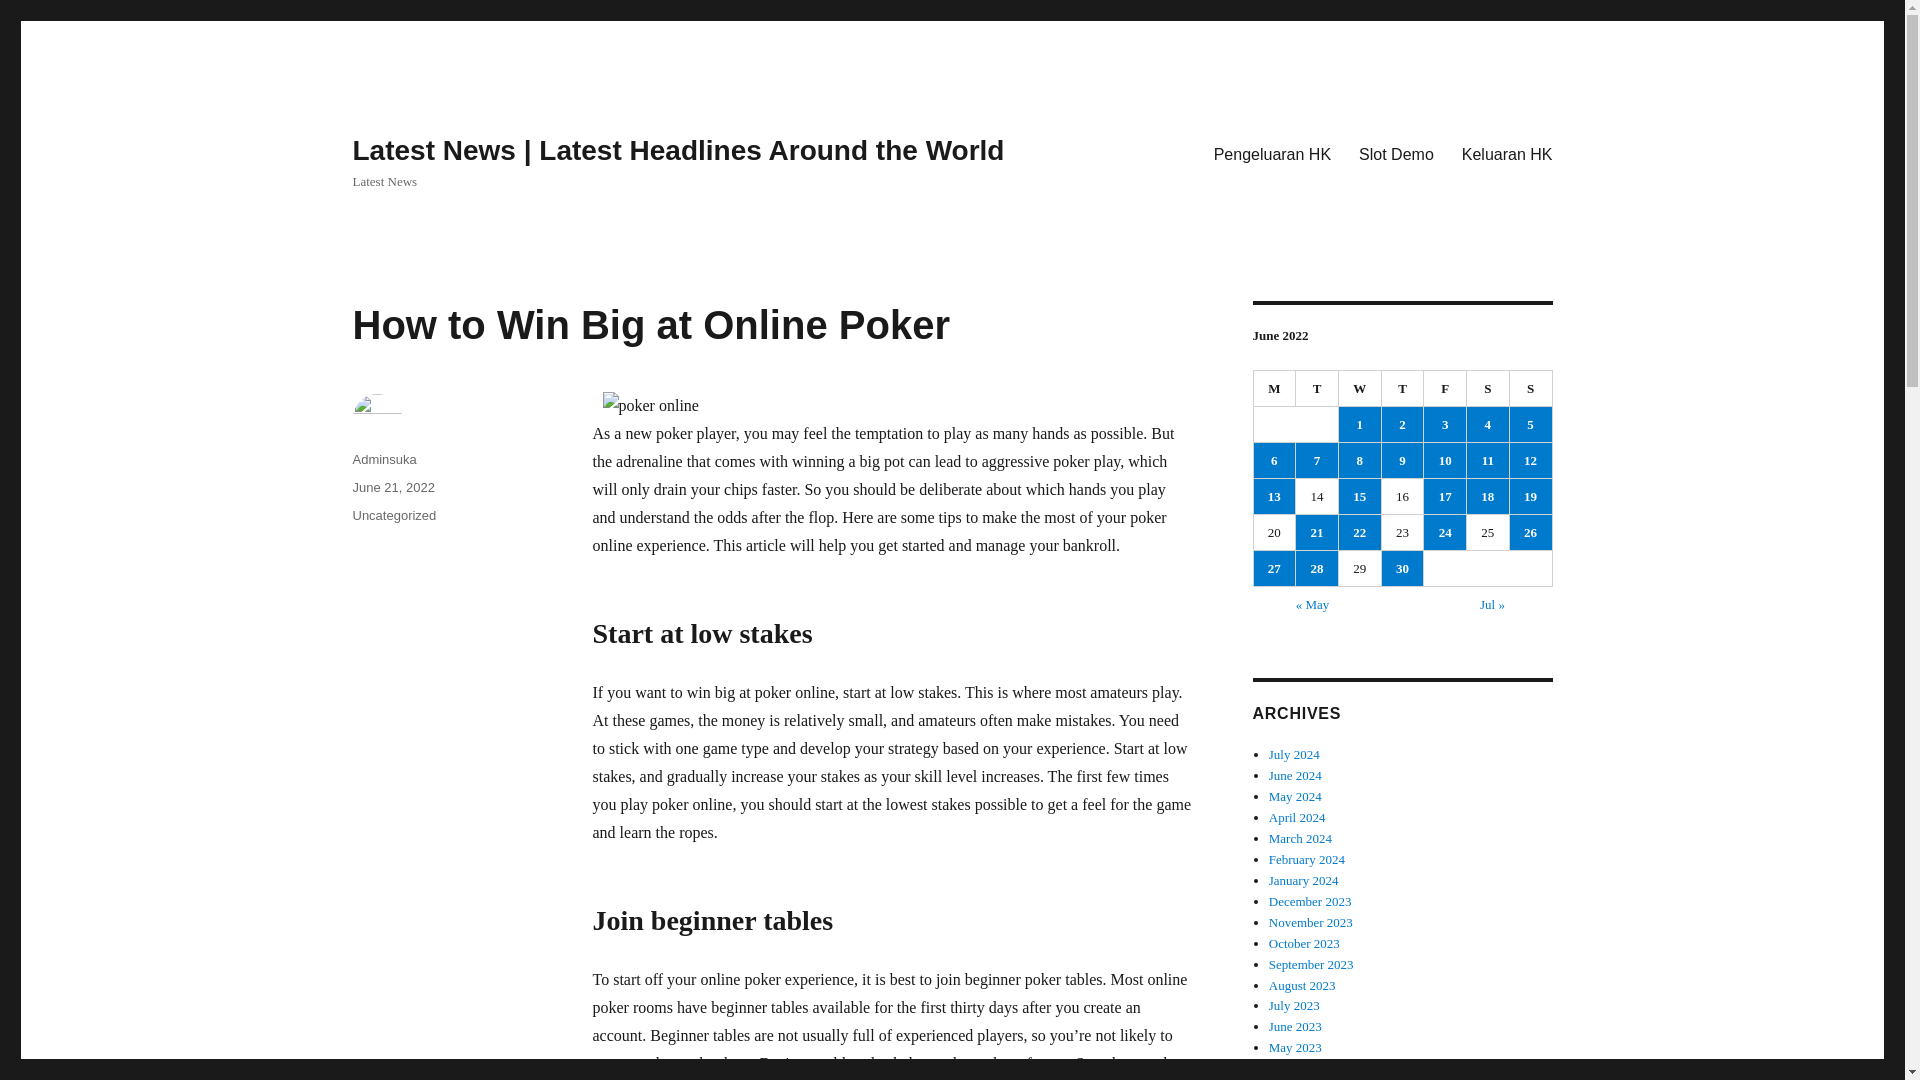 The width and height of the screenshot is (1920, 1080). I want to click on 3, so click(1445, 424).